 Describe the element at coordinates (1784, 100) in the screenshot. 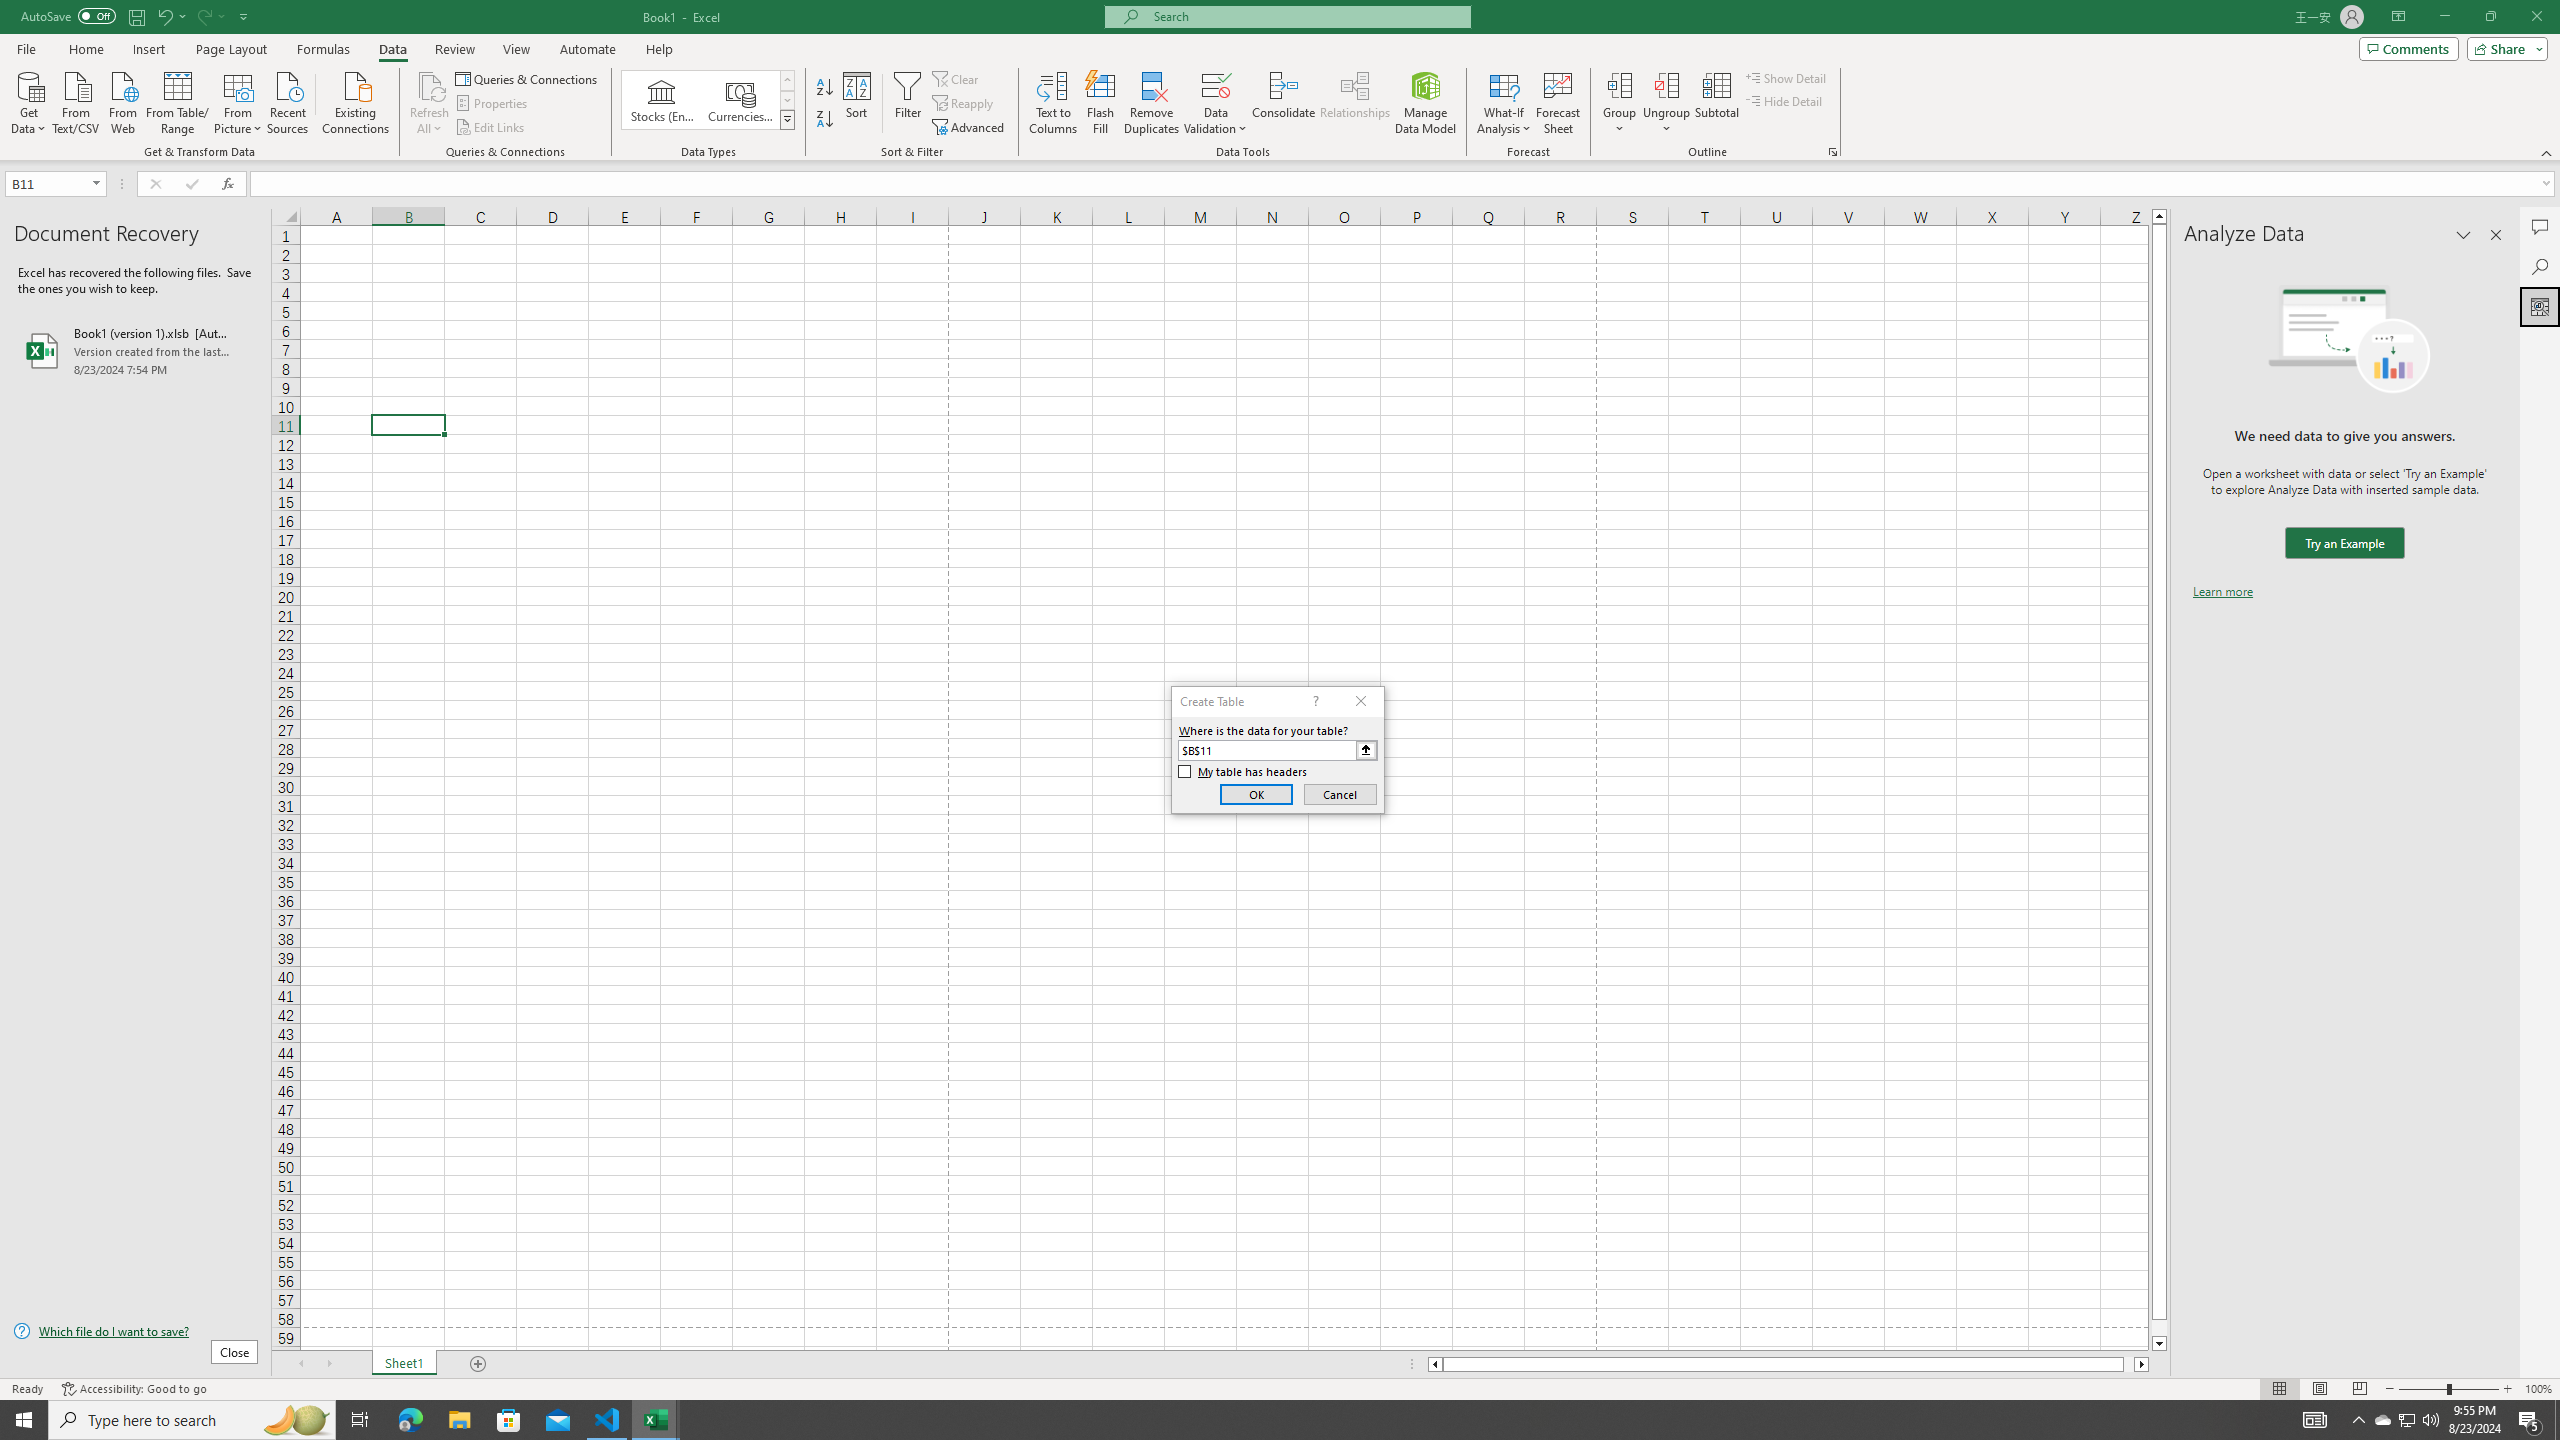

I see `Hide Detail` at that location.